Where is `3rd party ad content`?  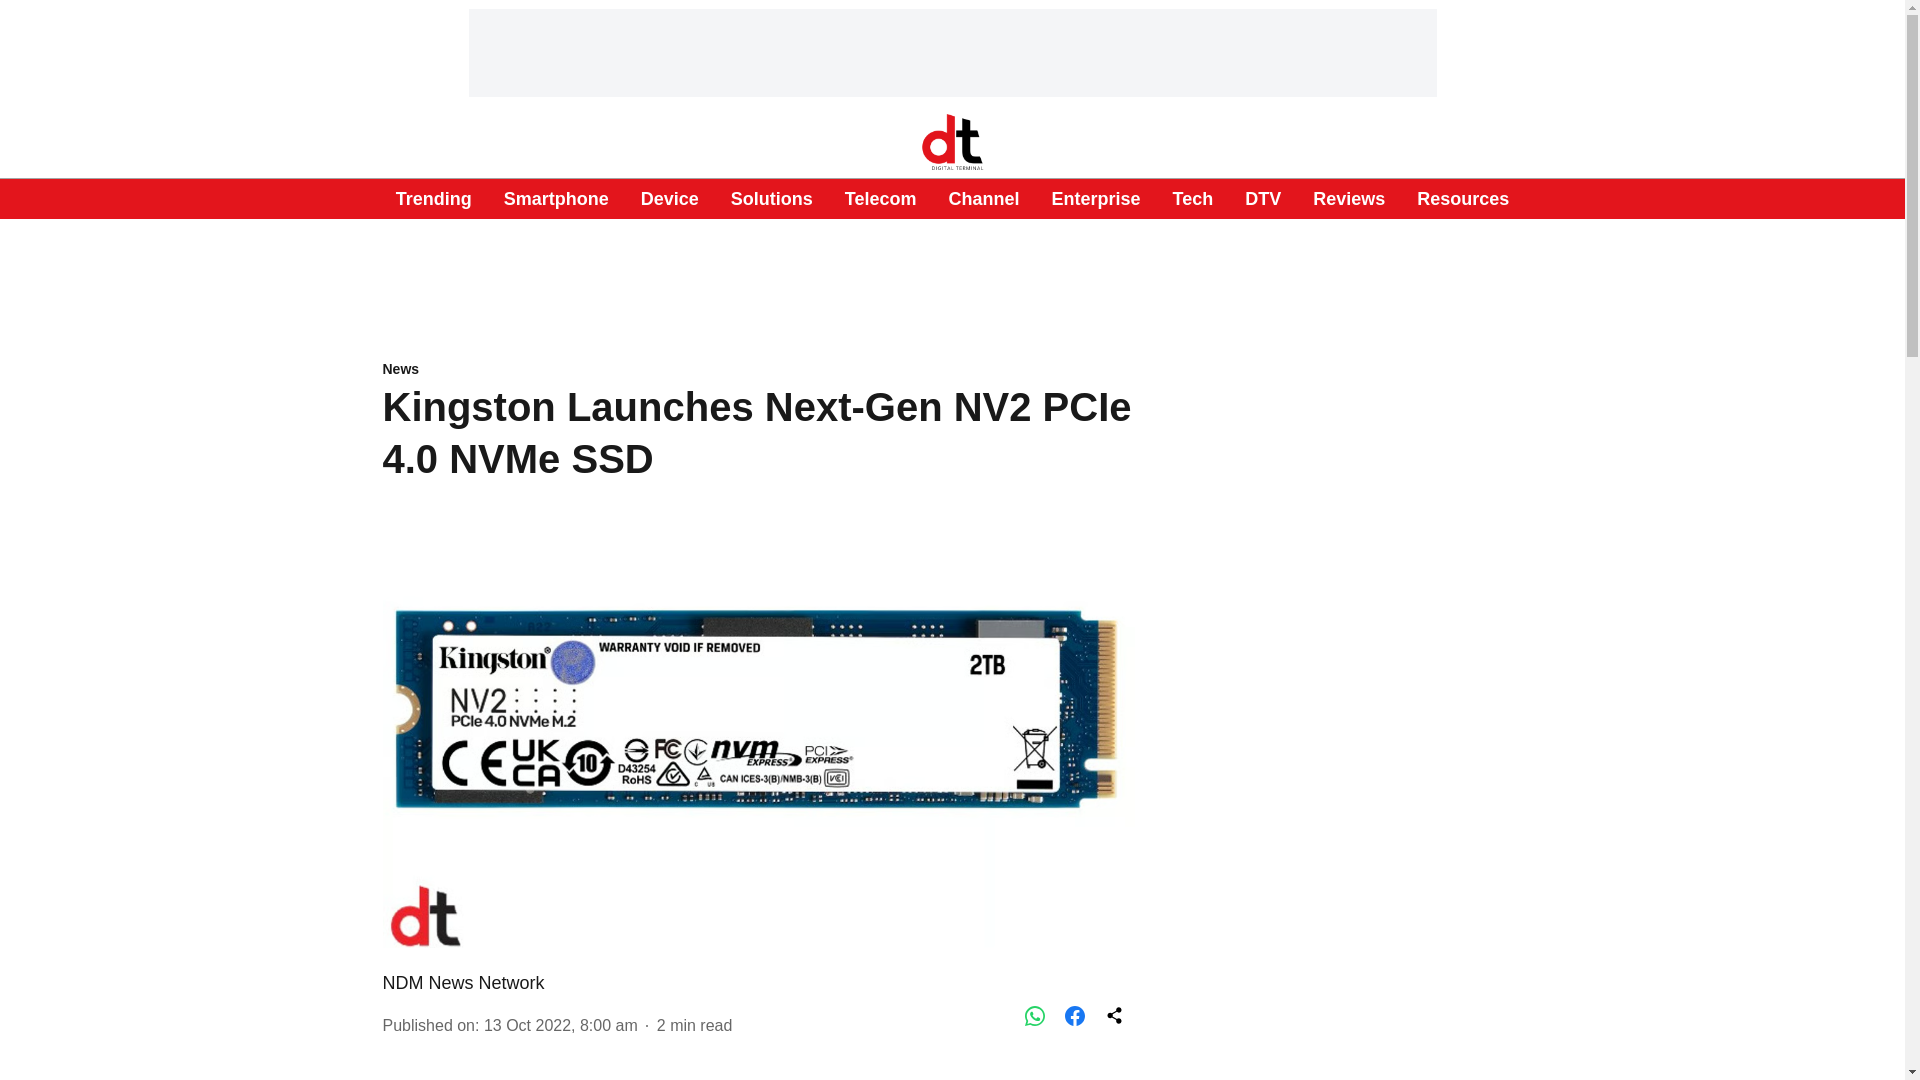
3rd party ad content is located at coordinates (1340, 988).